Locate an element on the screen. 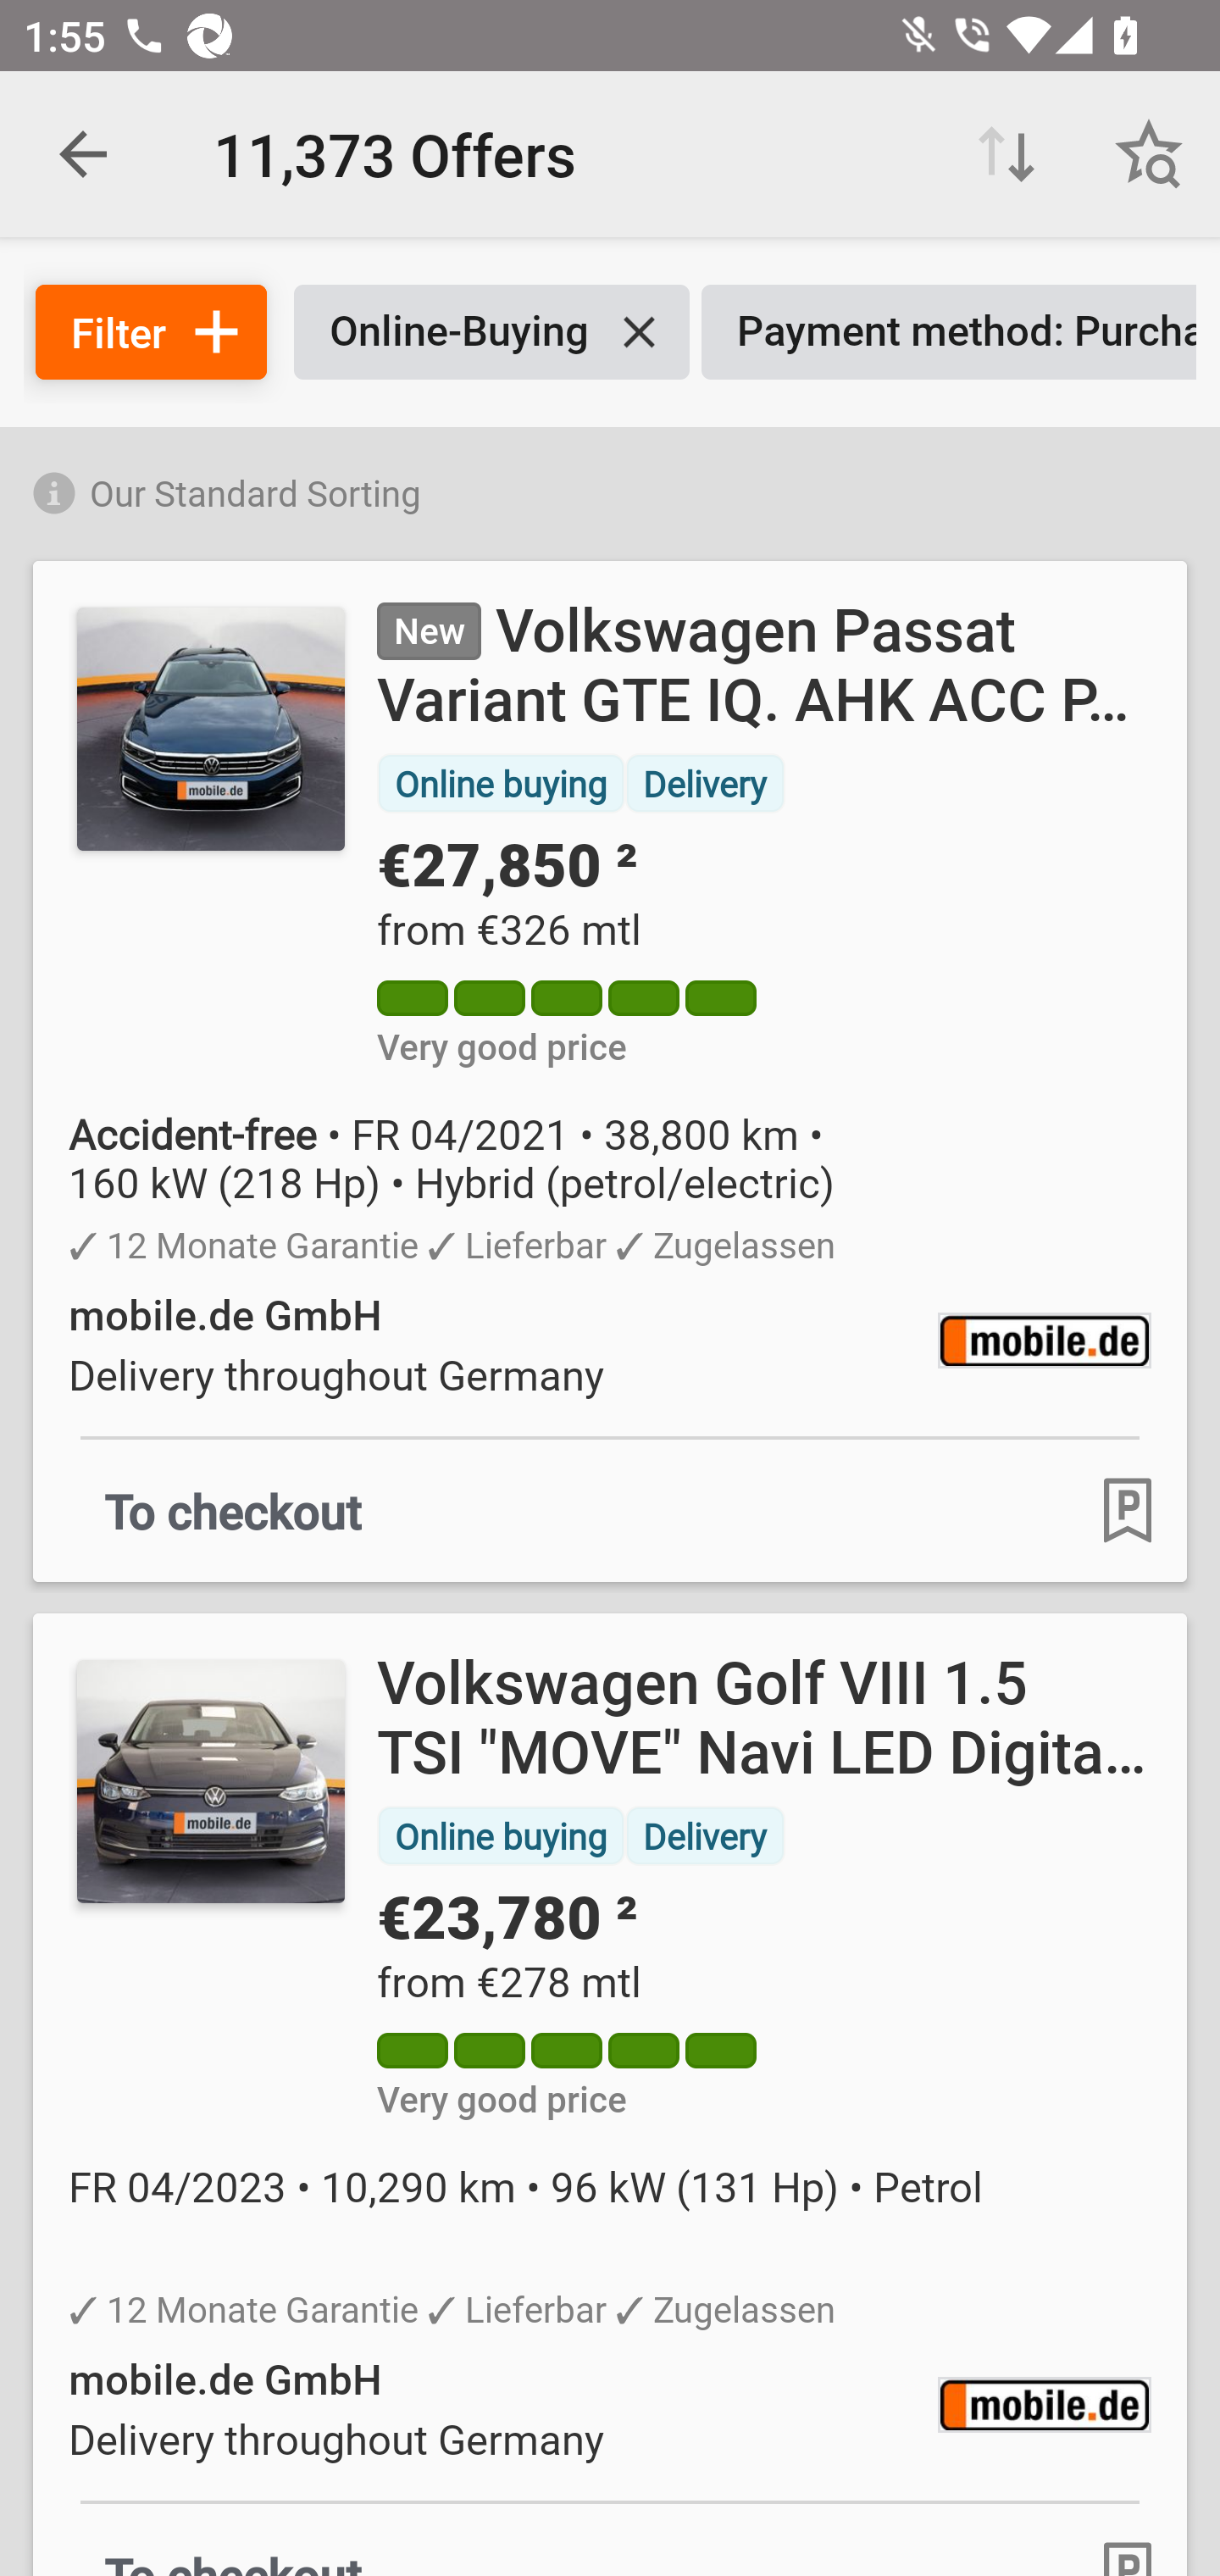  Our Standard Sorting is located at coordinates (610, 488).